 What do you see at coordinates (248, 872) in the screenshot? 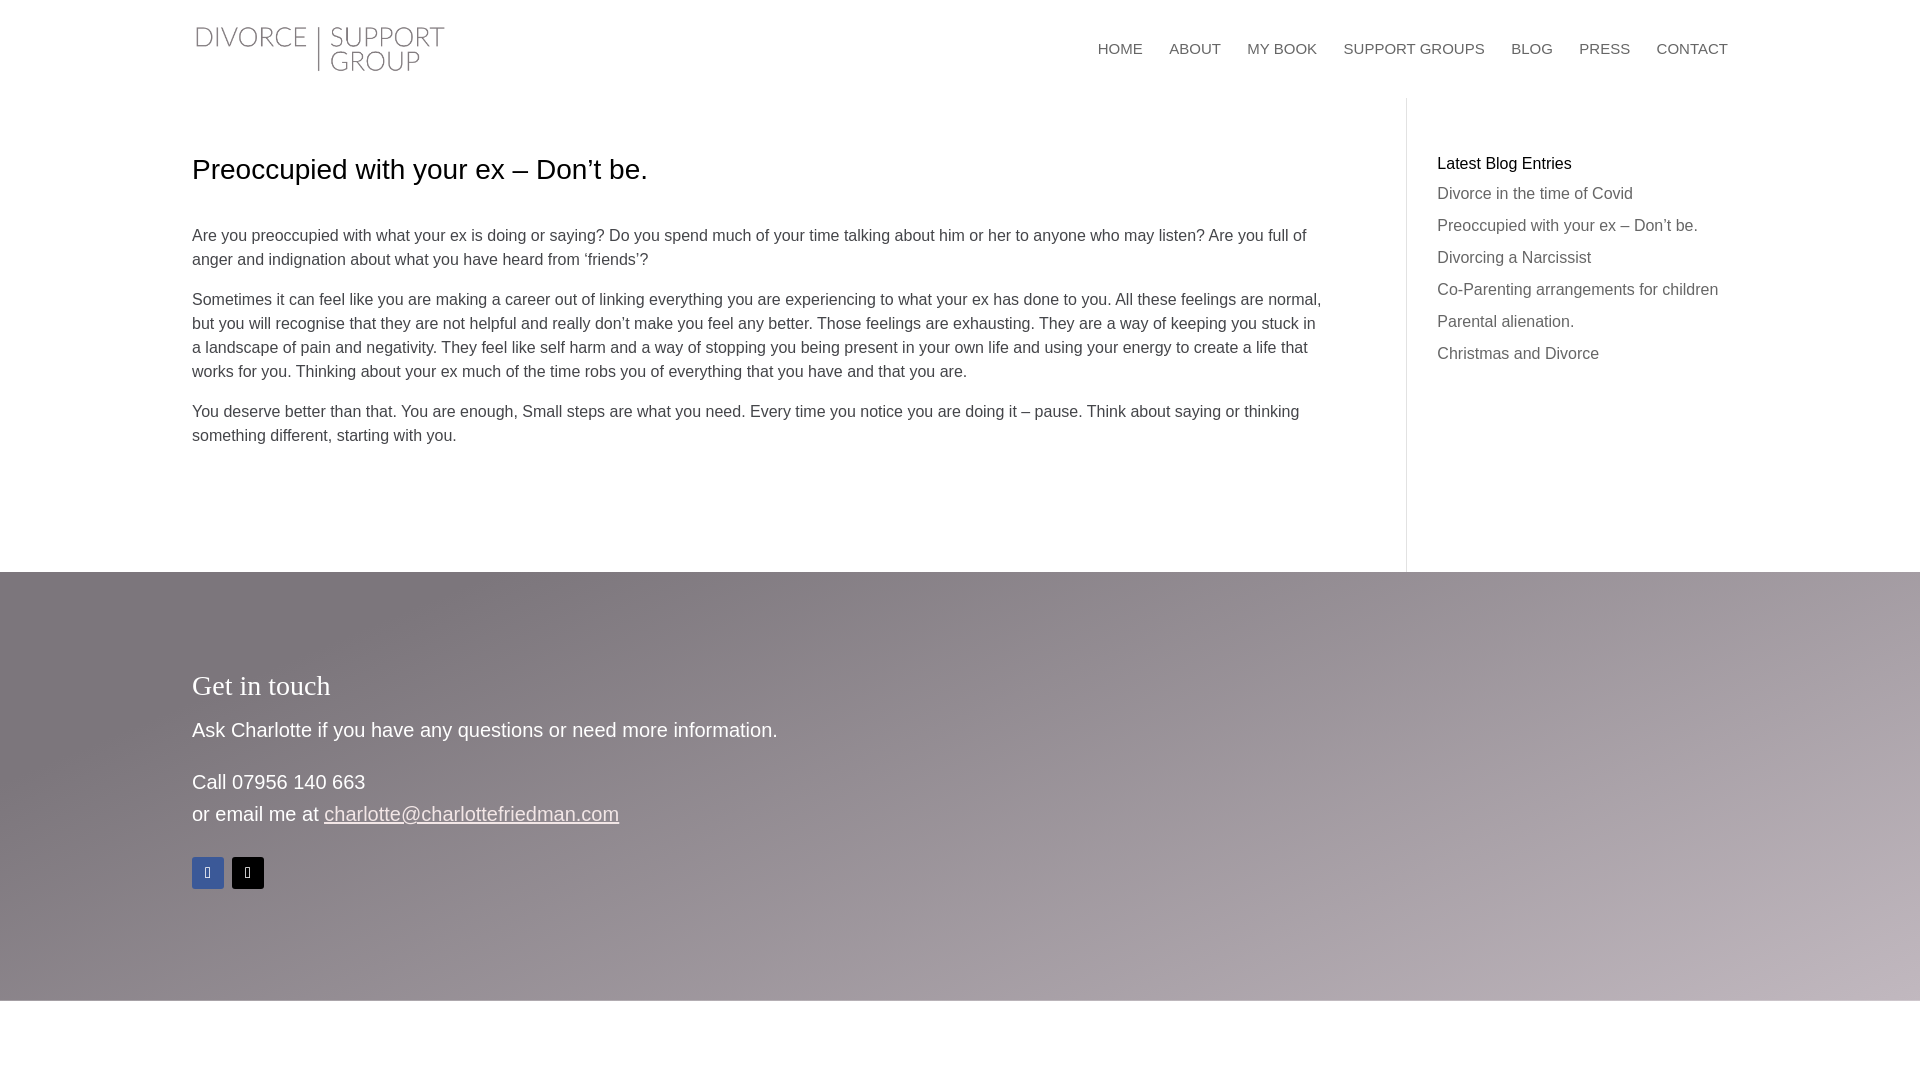
I see `Follow on X` at bounding box center [248, 872].